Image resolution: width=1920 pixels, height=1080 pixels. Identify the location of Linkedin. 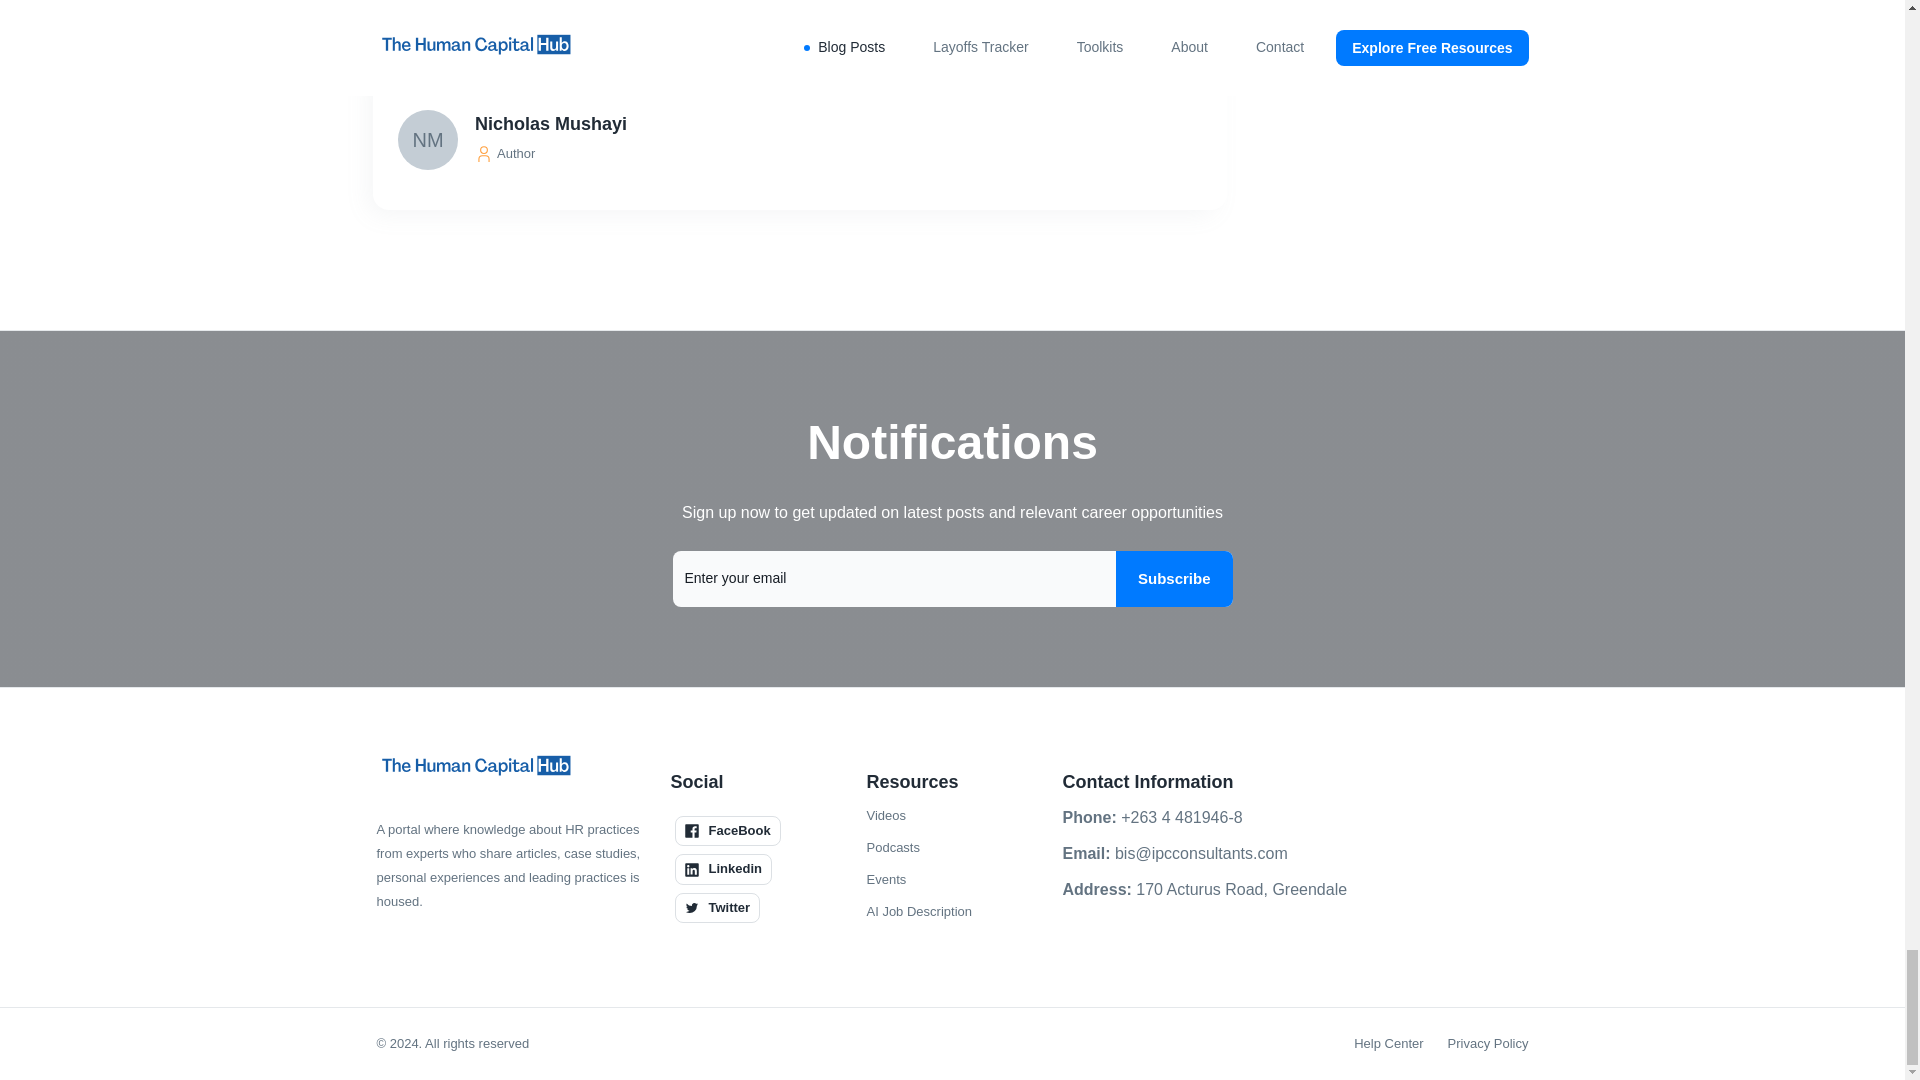
(722, 869).